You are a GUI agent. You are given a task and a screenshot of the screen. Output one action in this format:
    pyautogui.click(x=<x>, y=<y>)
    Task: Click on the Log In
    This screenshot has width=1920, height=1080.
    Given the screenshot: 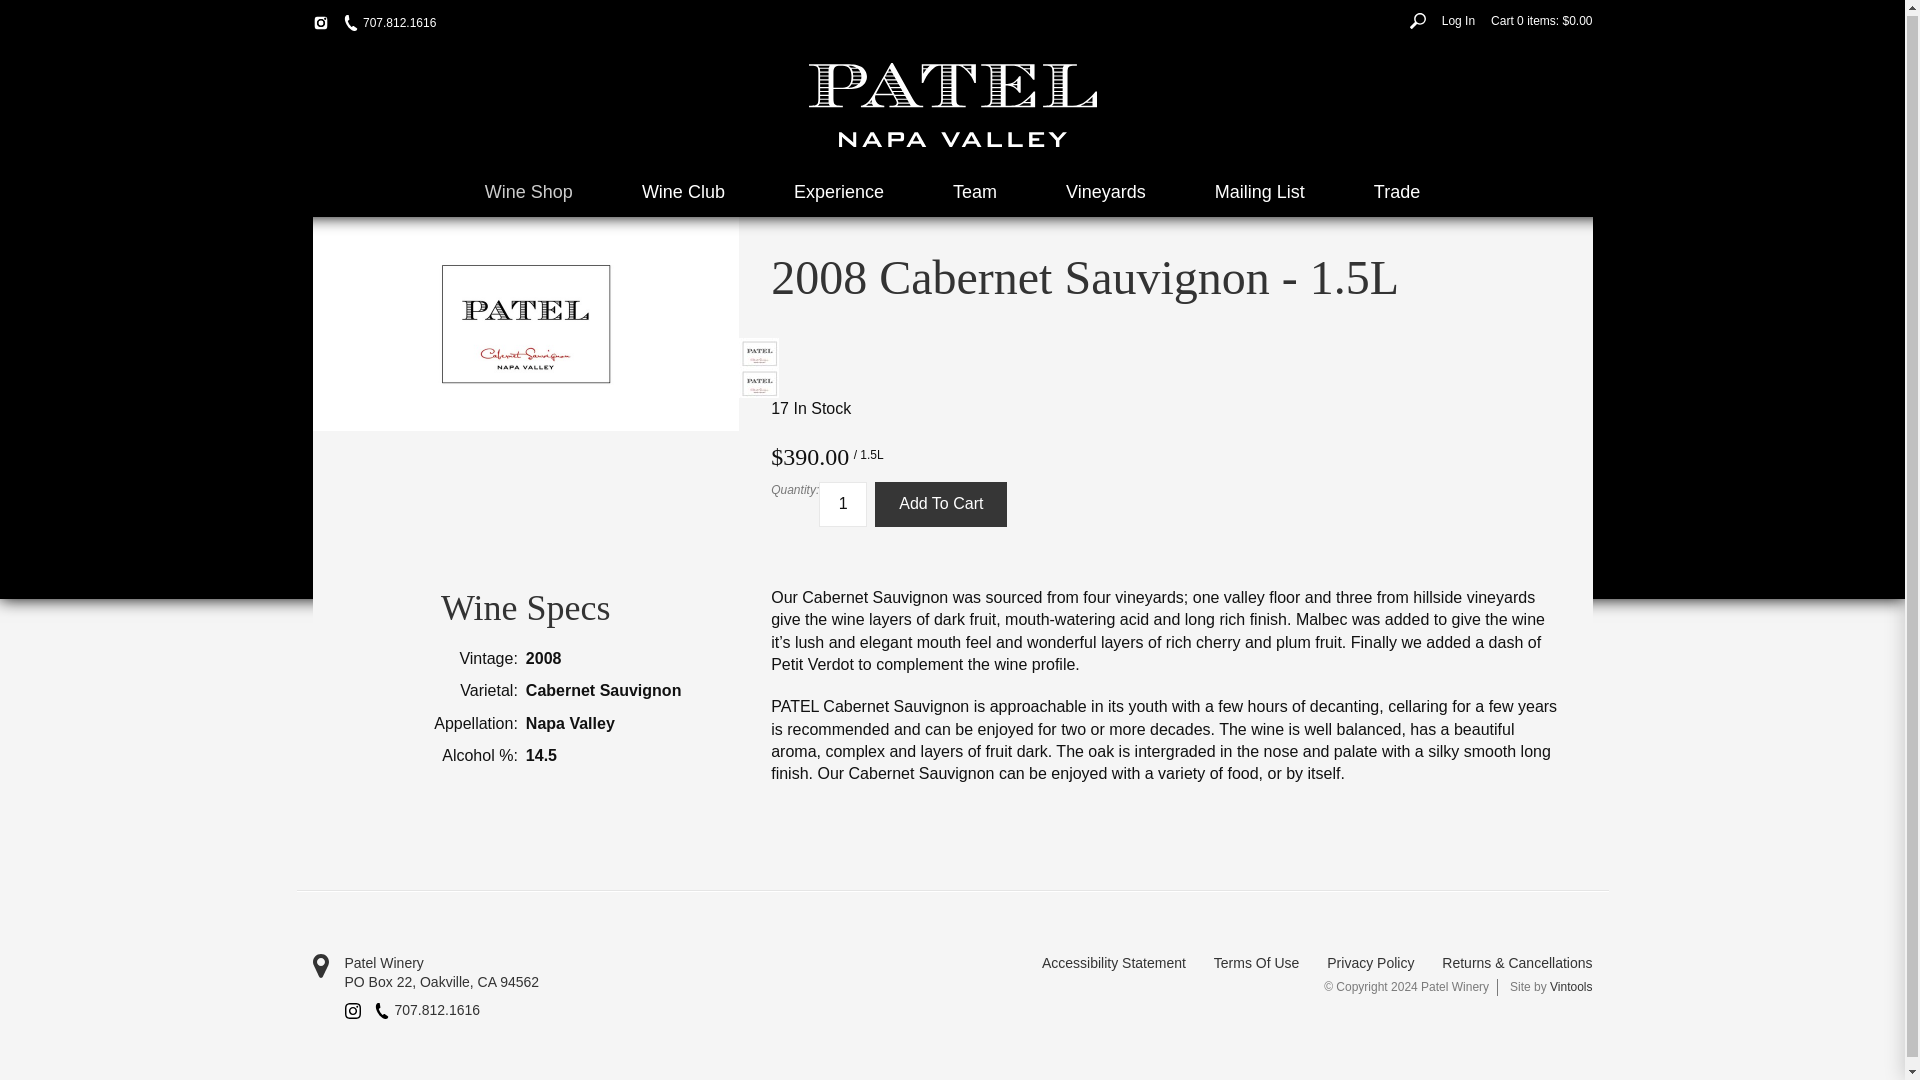 What is the action you would take?
    pyautogui.click(x=1458, y=20)
    